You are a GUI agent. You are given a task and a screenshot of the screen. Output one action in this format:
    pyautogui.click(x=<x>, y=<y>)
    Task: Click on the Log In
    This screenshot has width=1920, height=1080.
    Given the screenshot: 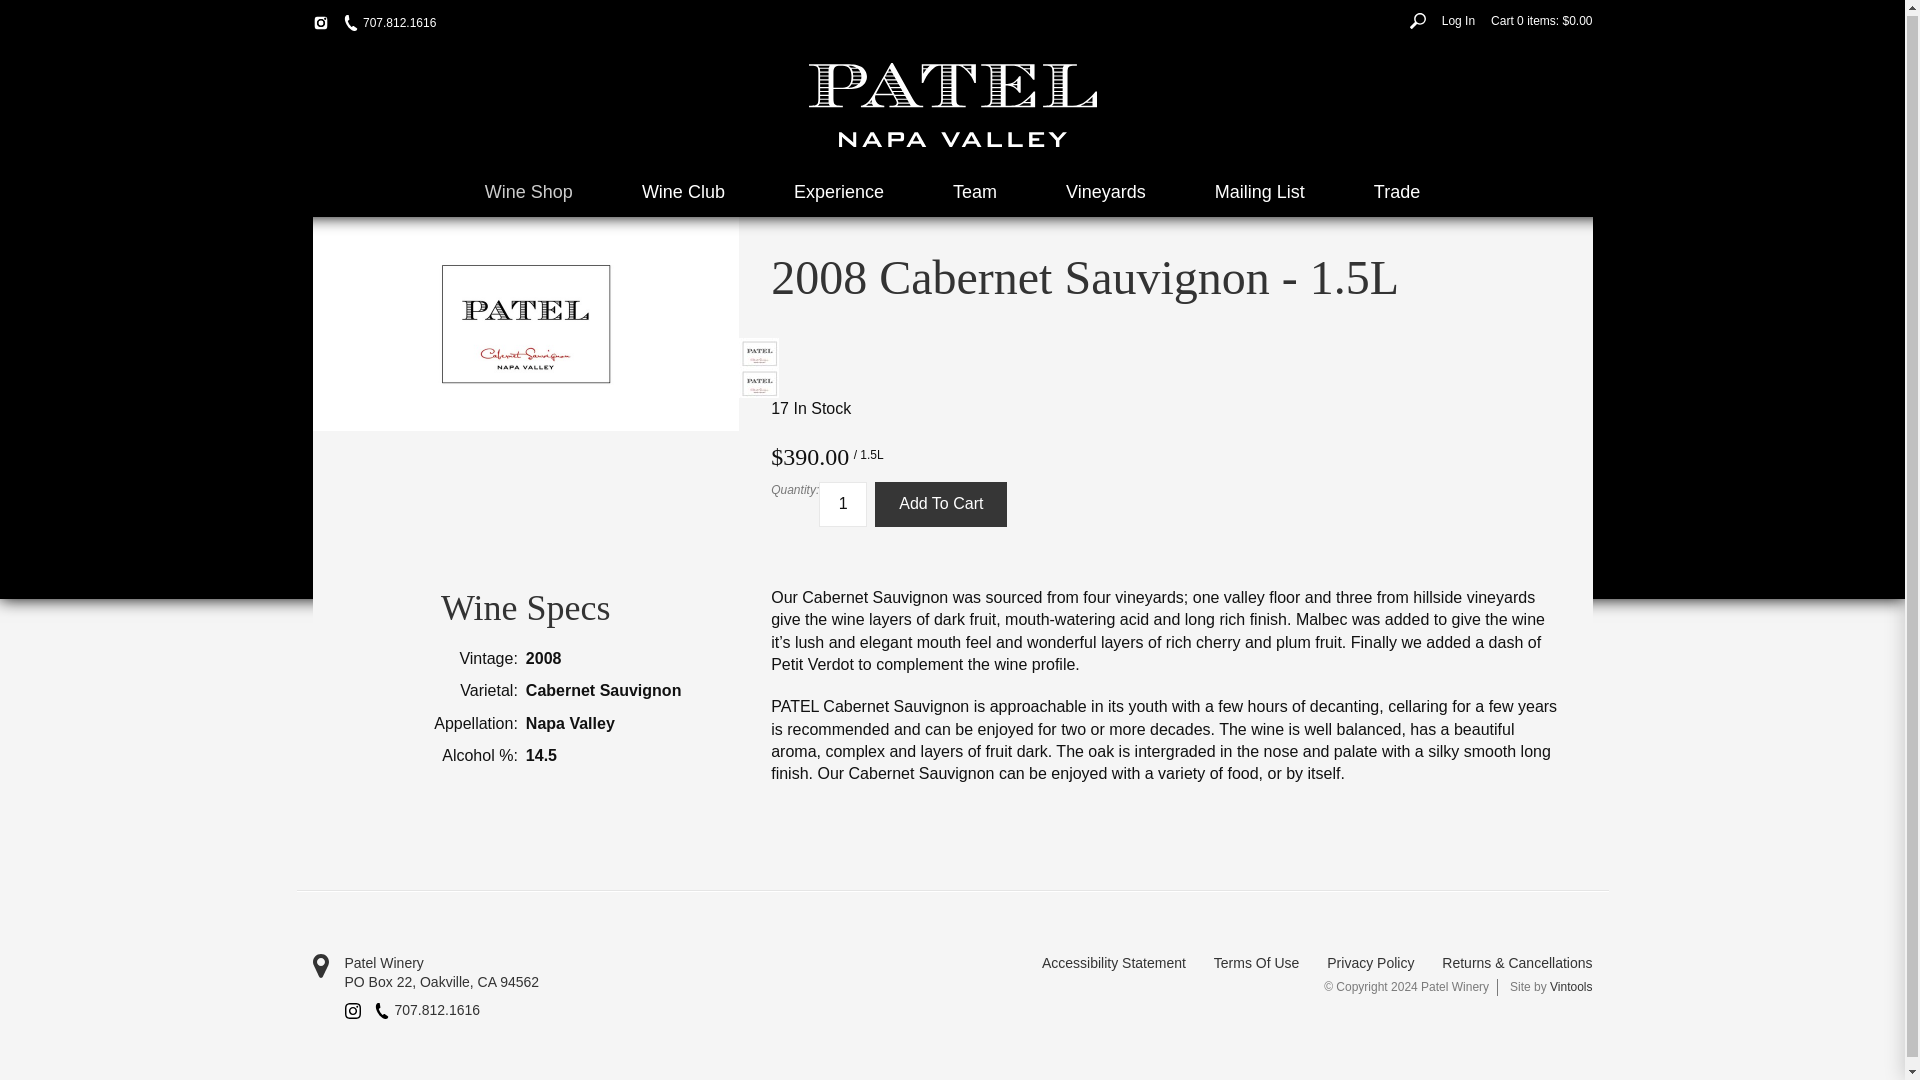 What is the action you would take?
    pyautogui.click(x=1458, y=20)
    